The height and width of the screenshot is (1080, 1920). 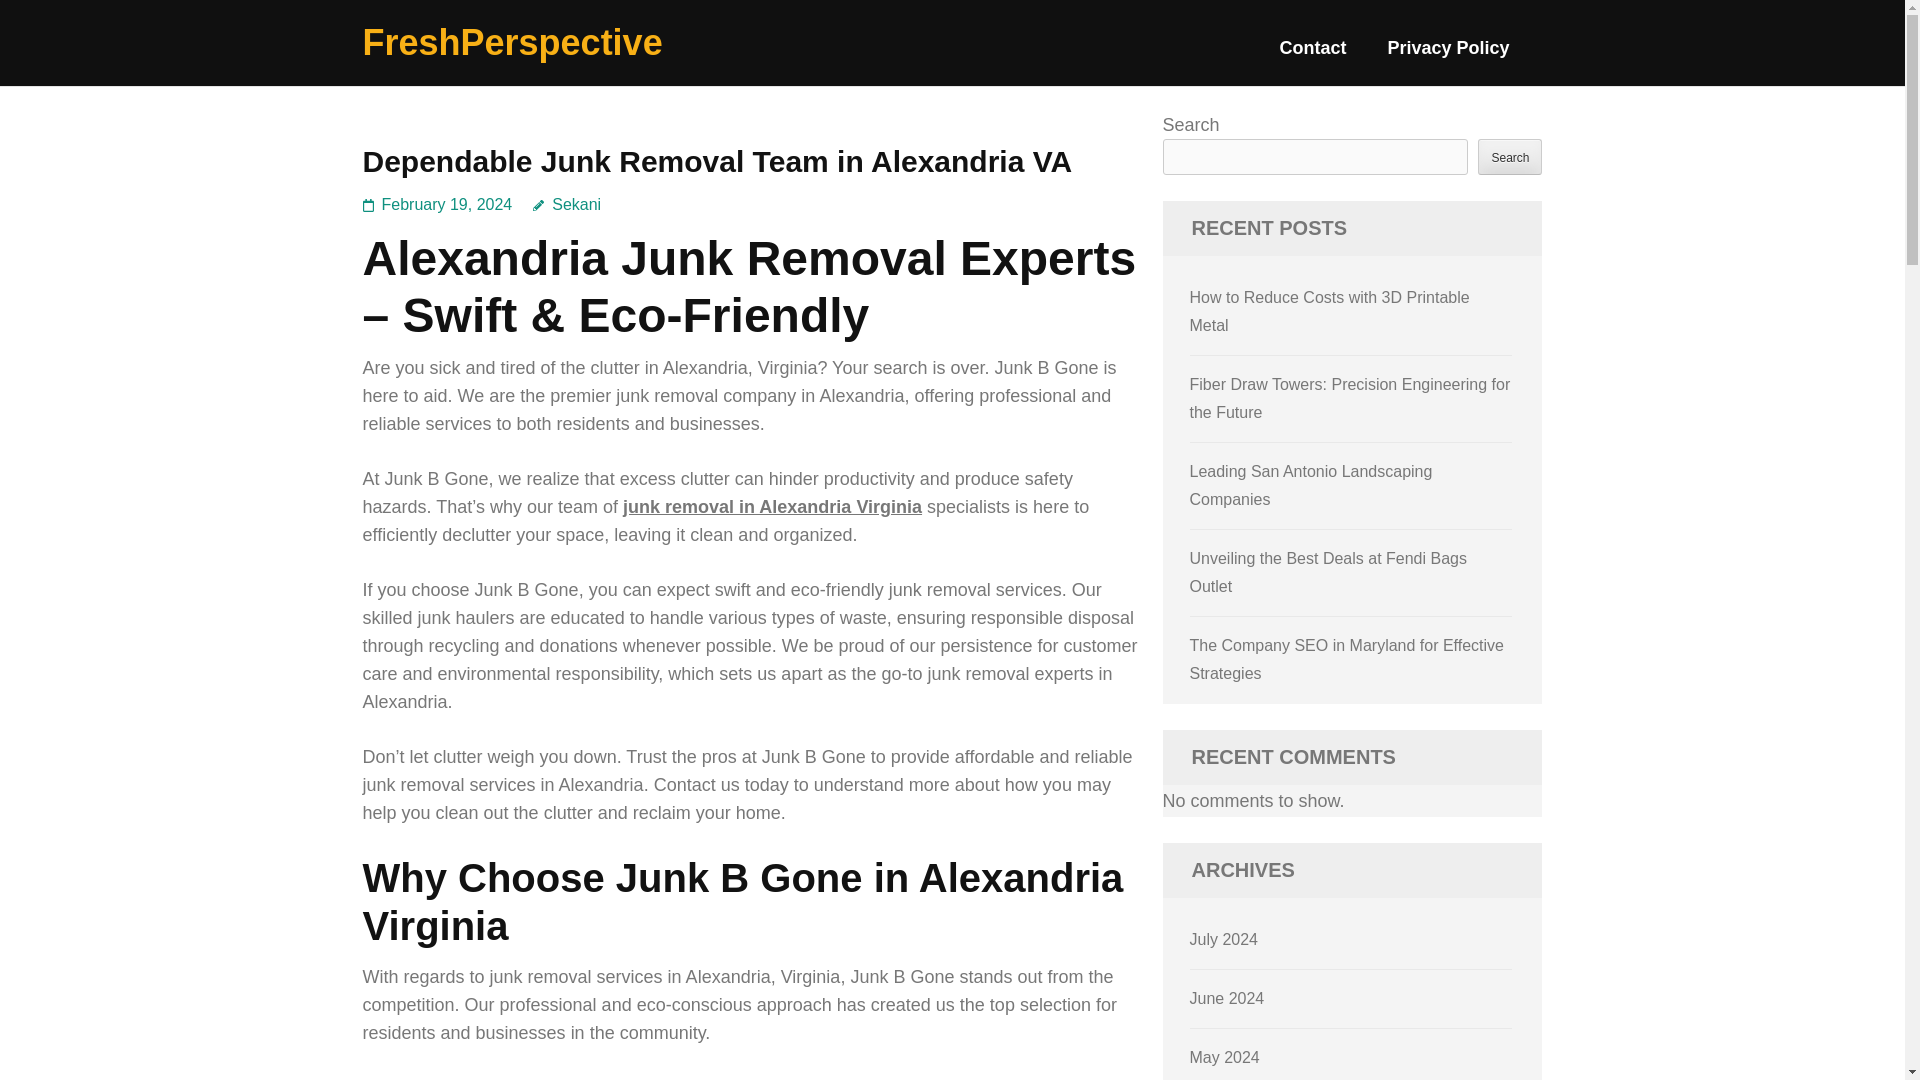 What do you see at coordinates (512, 42) in the screenshot?
I see `FreshPerspective` at bounding box center [512, 42].